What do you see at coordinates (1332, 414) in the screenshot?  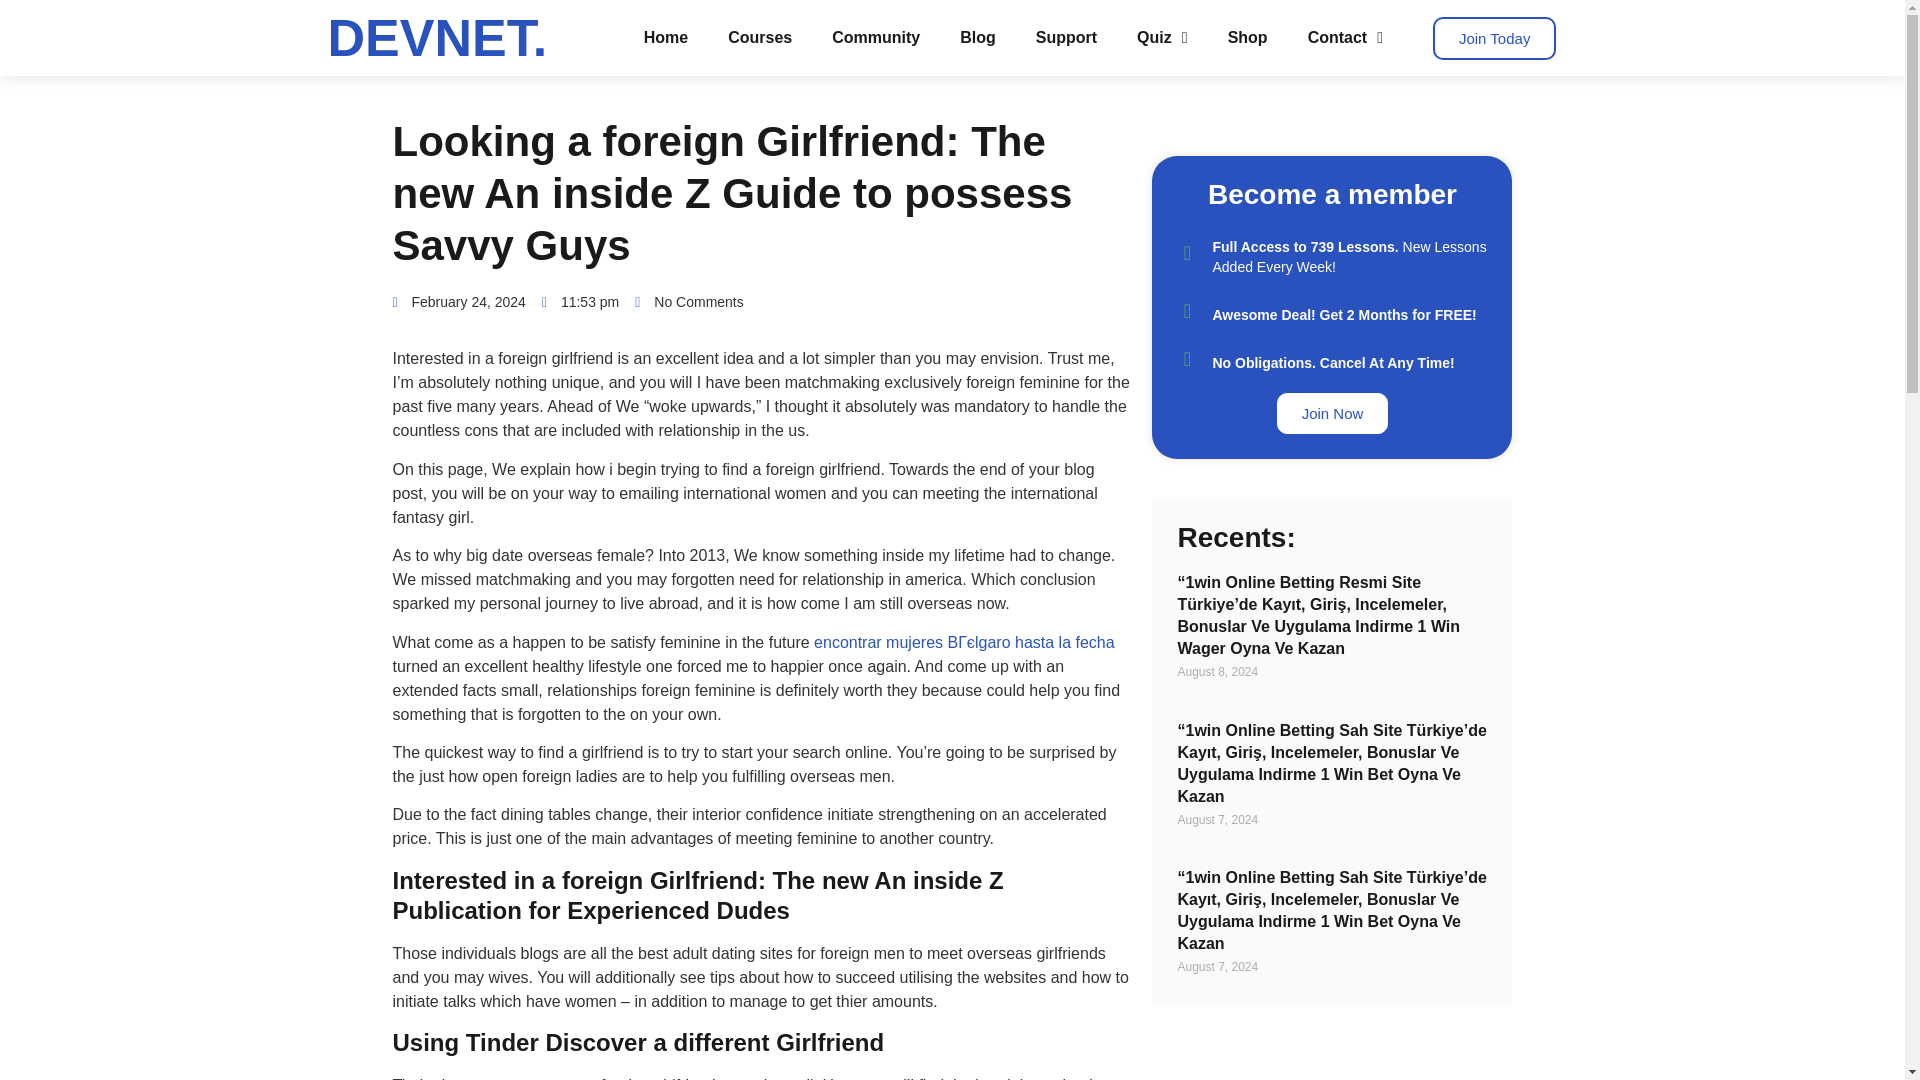 I see `Join Now` at bounding box center [1332, 414].